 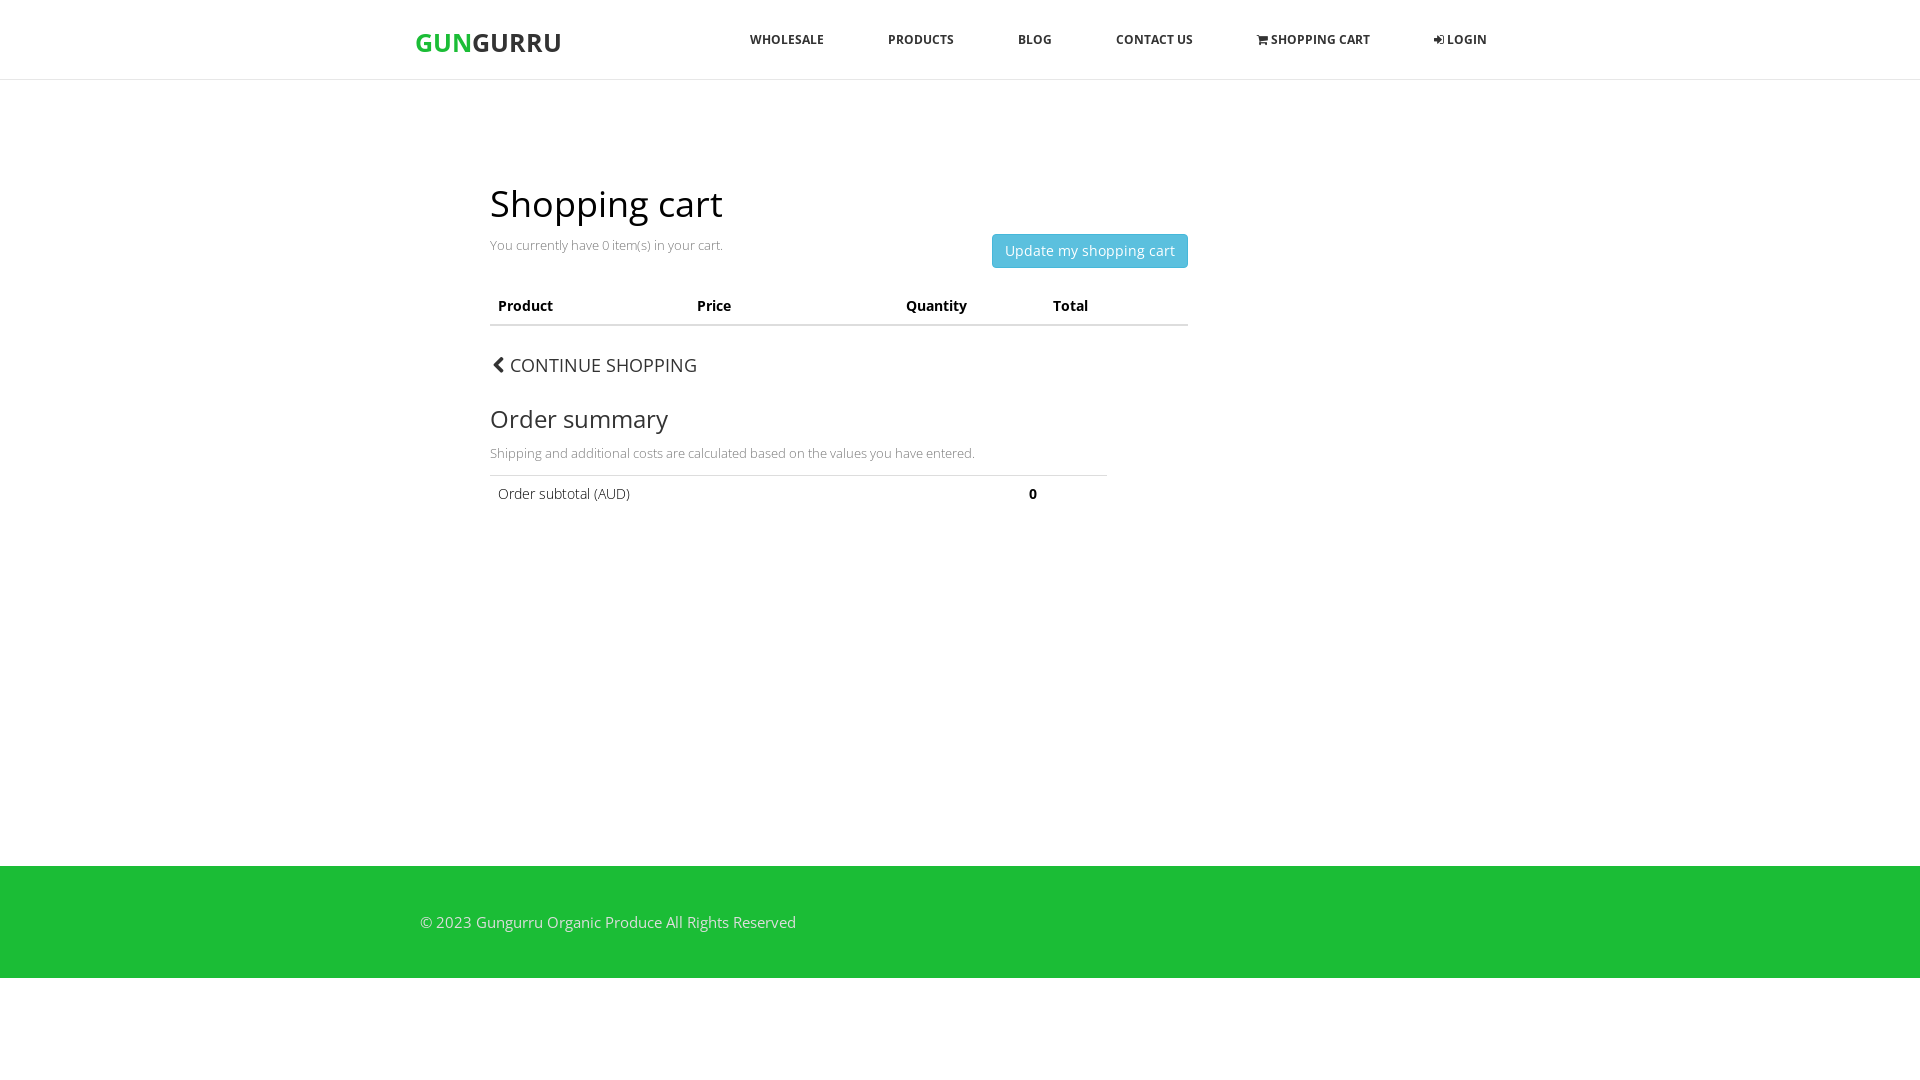 What do you see at coordinates (1460, 40) in the screenshot?
I see `LOGIN` at bounding box center [1460, 40].